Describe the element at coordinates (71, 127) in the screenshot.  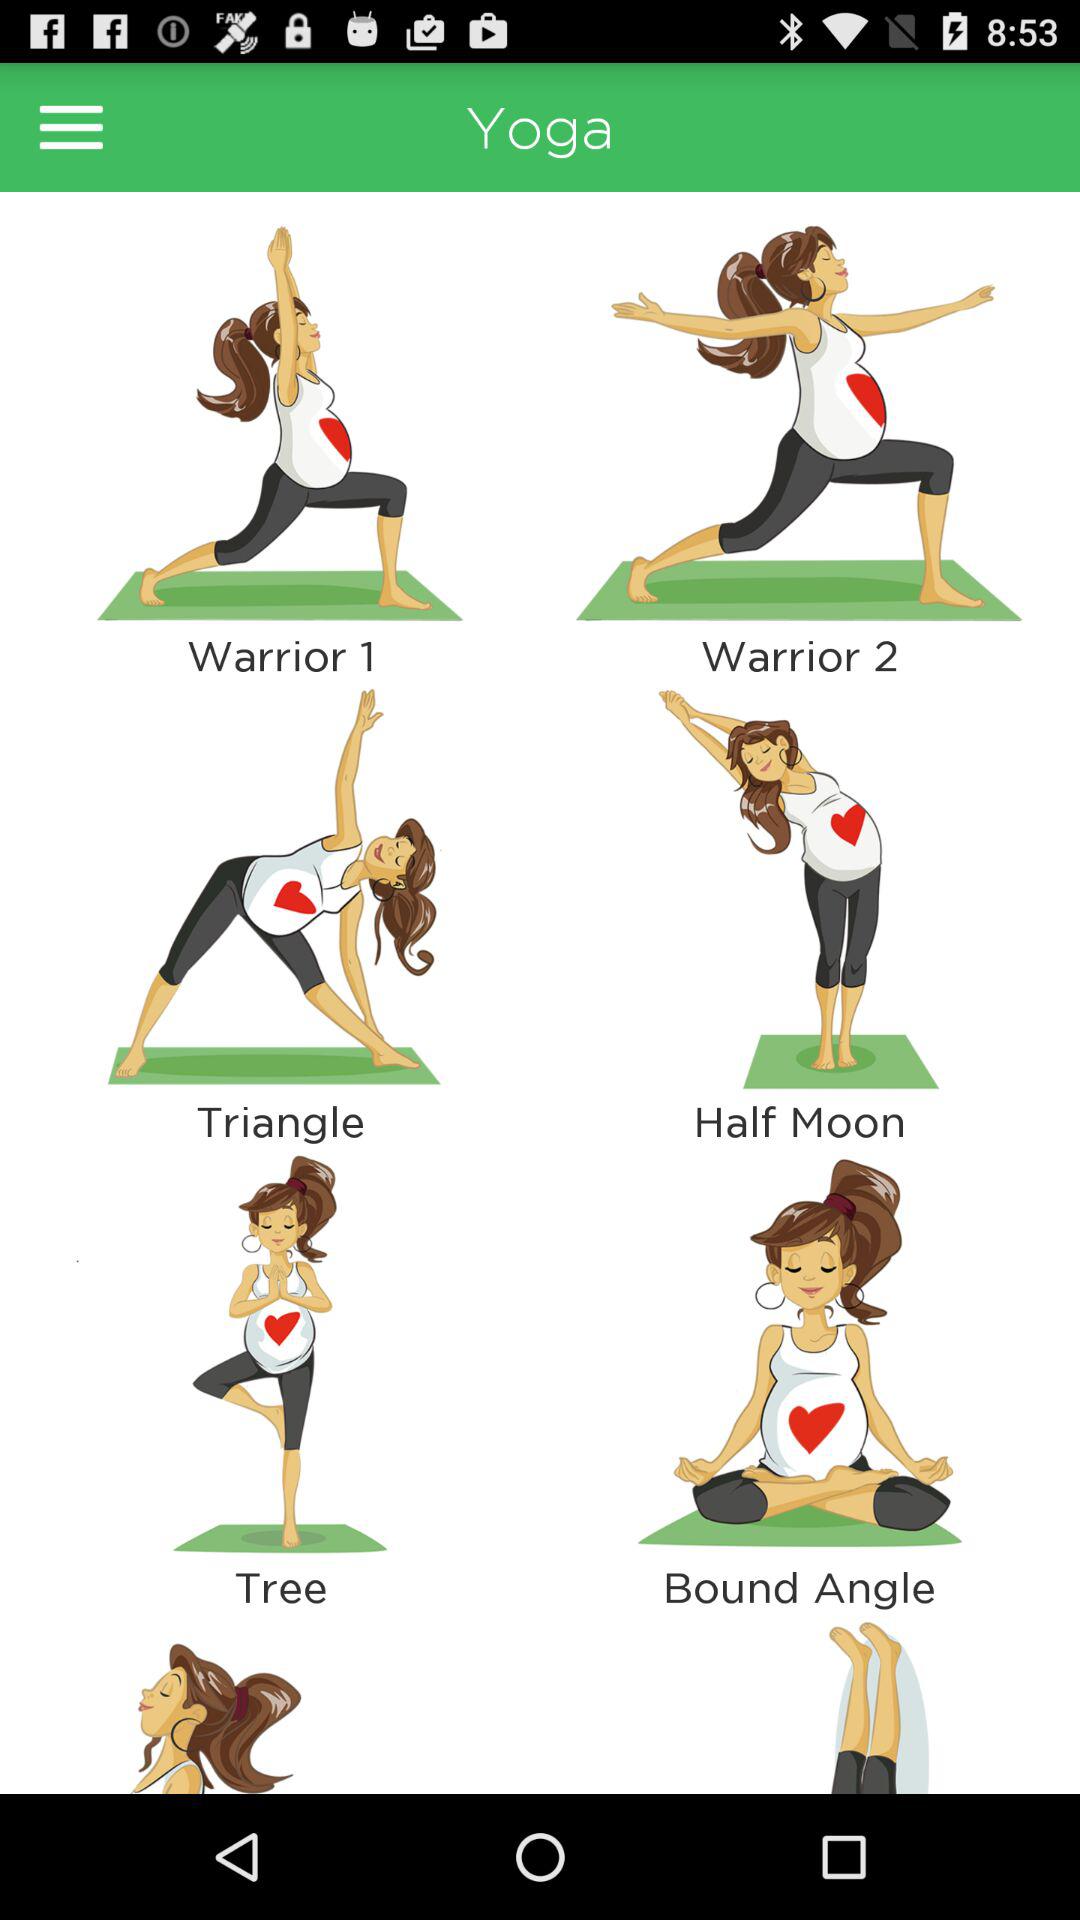
I see `go to main page` at that location.